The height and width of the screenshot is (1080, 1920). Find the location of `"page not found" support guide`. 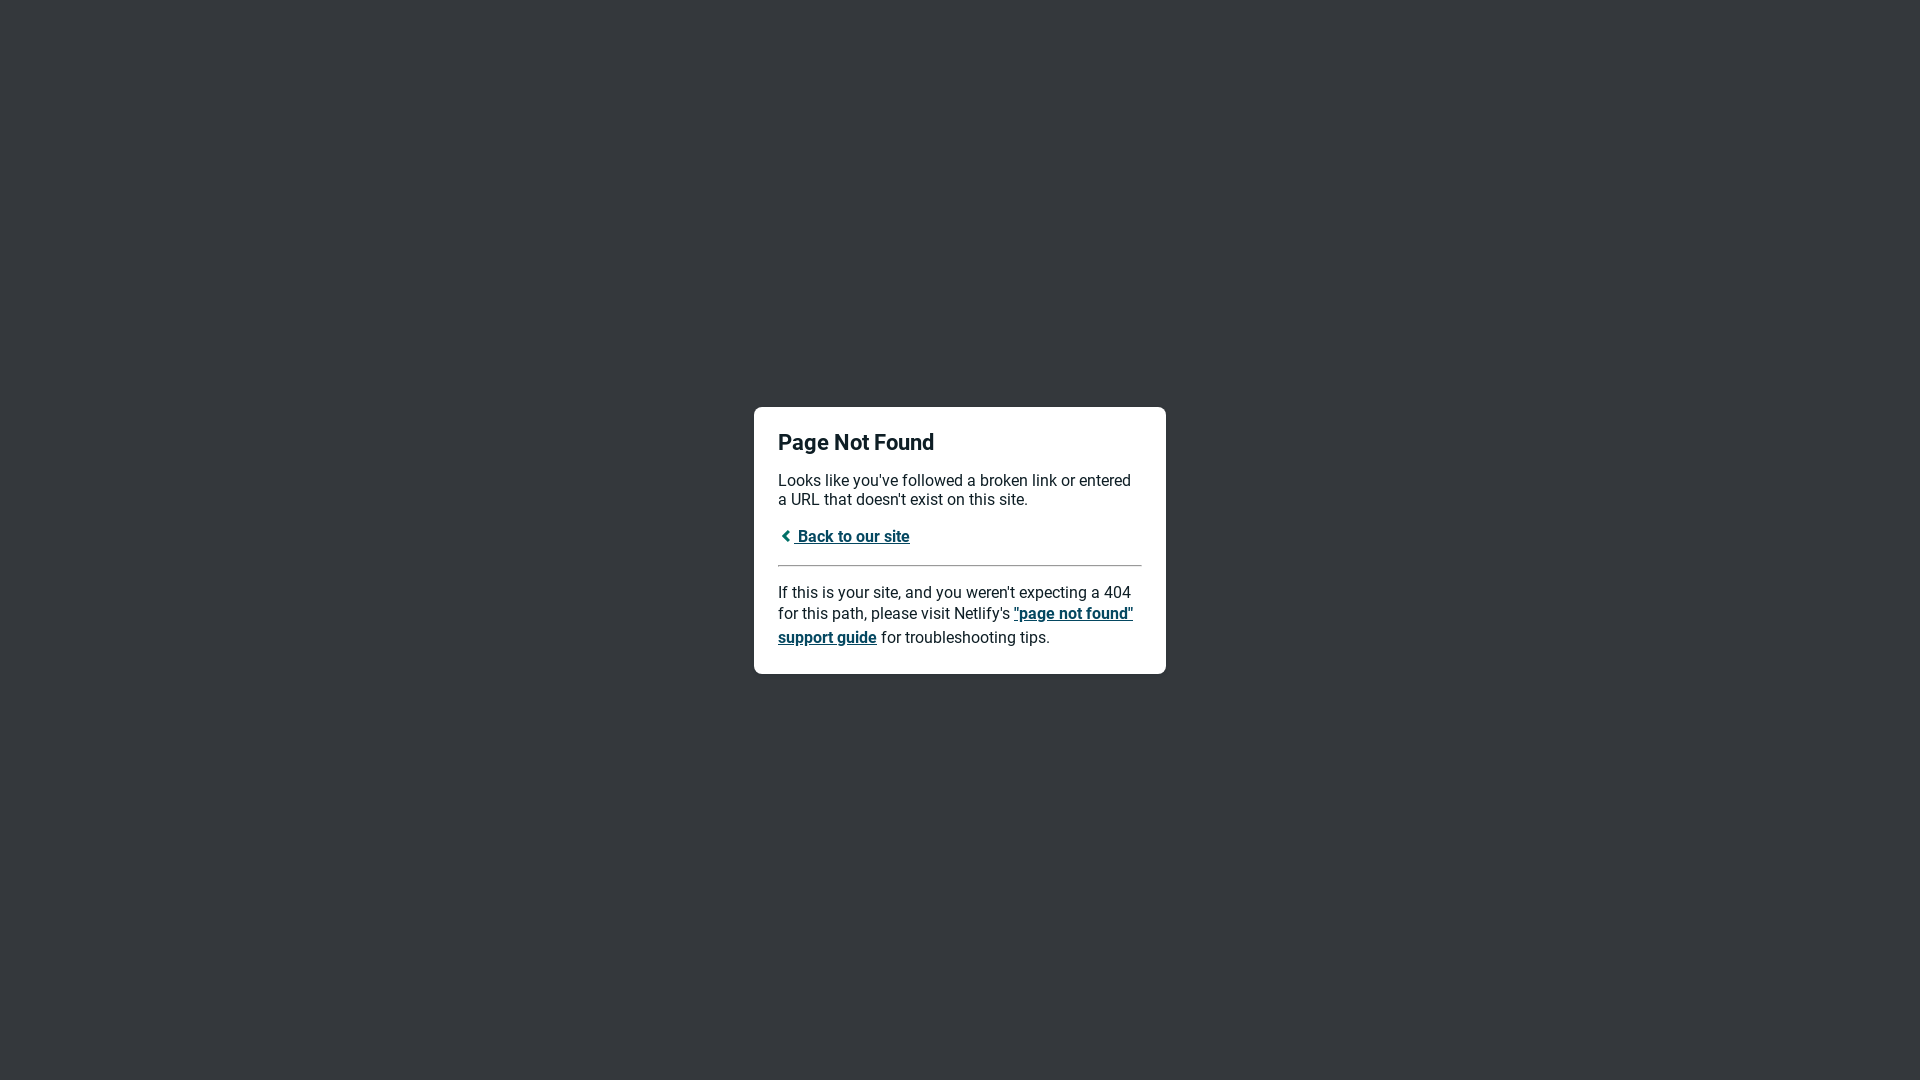

"page not found" support guide is located at coordinates (956, 626).